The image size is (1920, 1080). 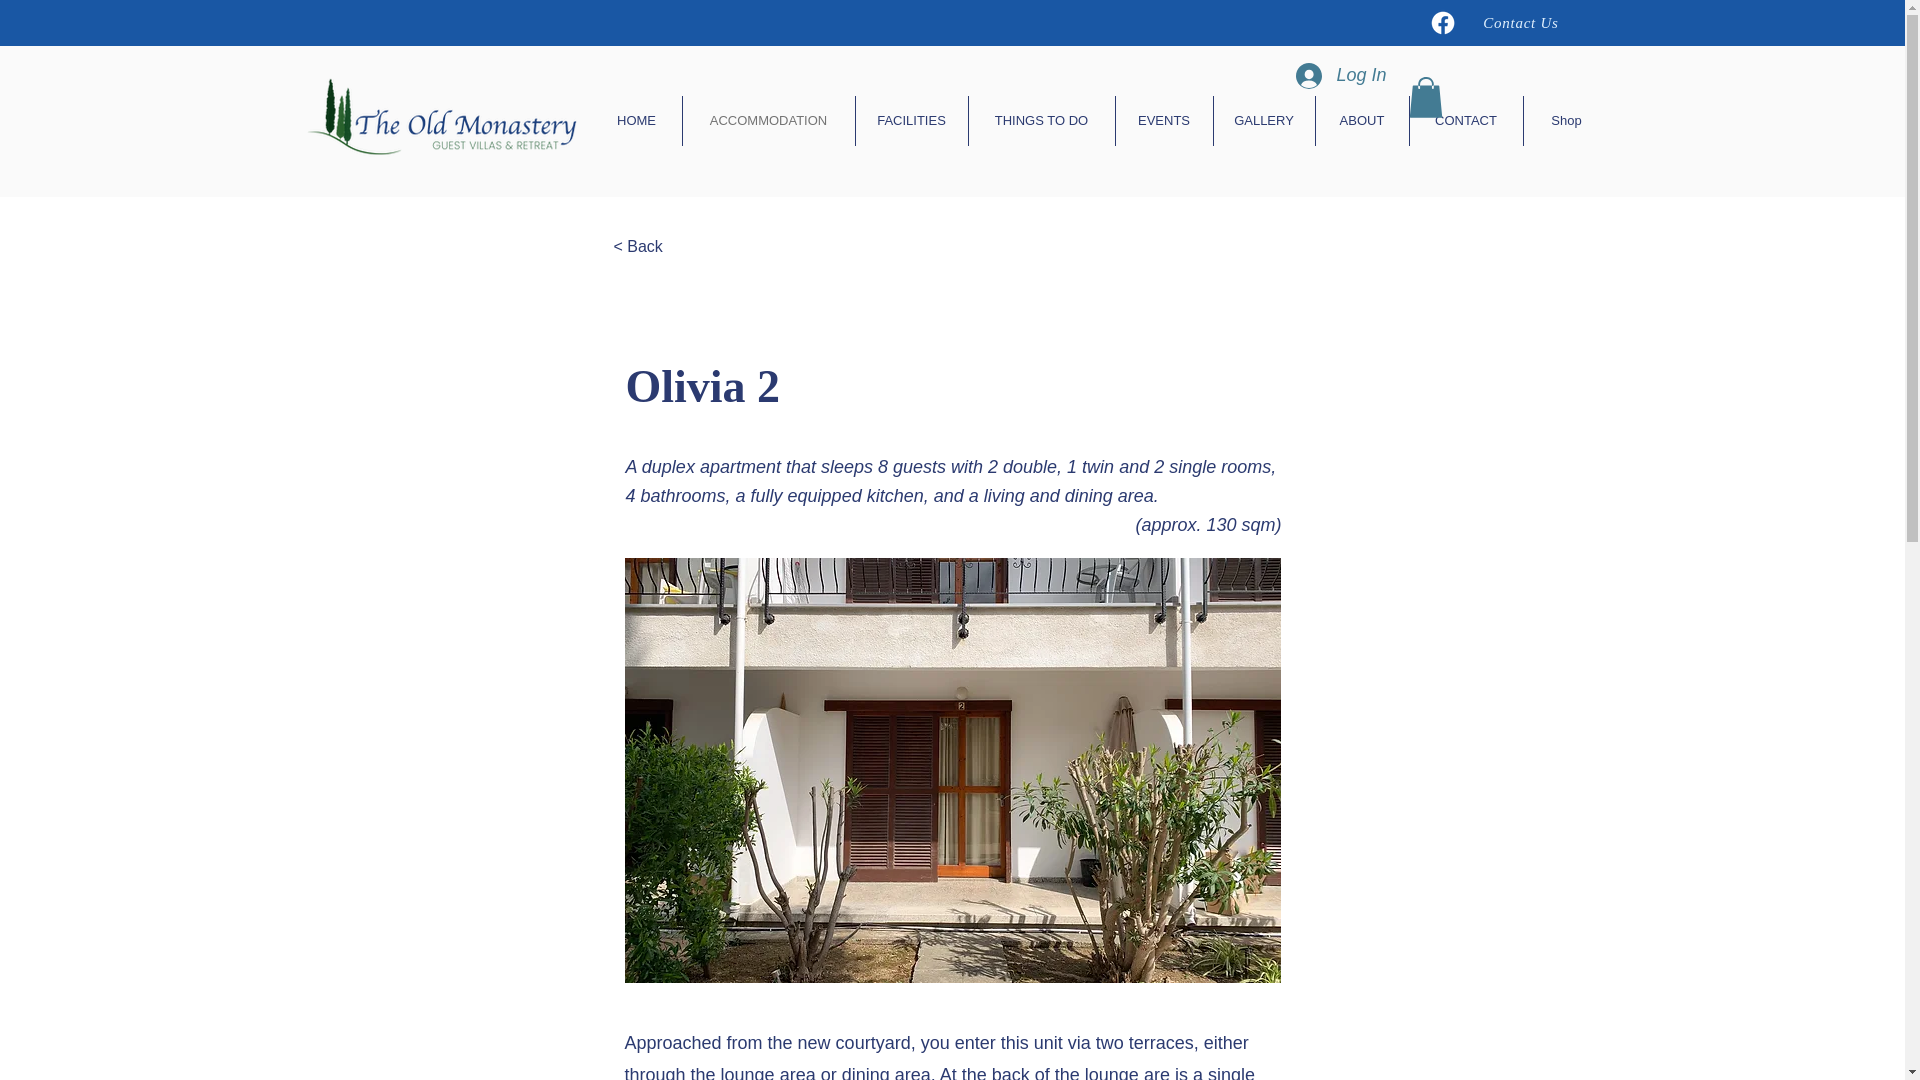 I want to click on HOME, so click(x=636, y=120).